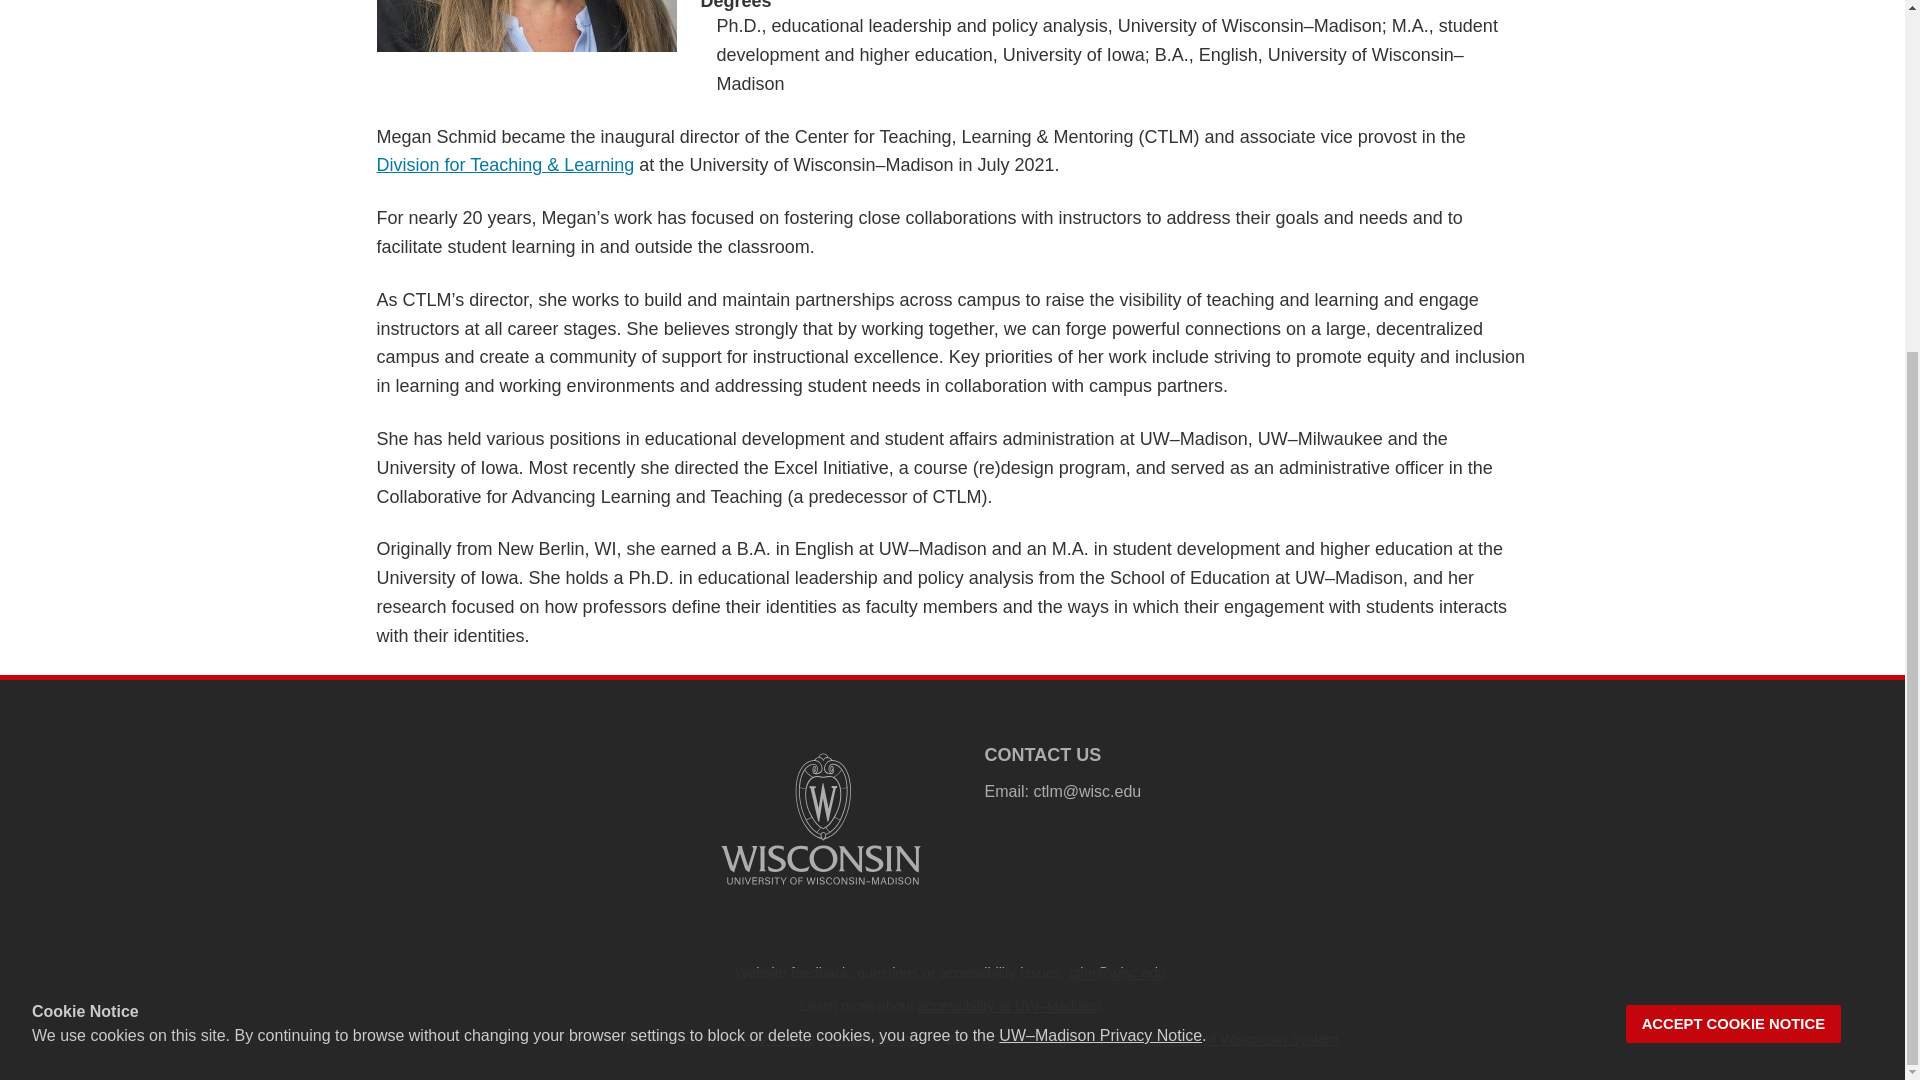 The height and width of the screenshot is (1080, 1920). What do you see at coordinates (873, 1038) in the screenshot?
I see `Privacy Notice` at bounding box center [873, 1038].